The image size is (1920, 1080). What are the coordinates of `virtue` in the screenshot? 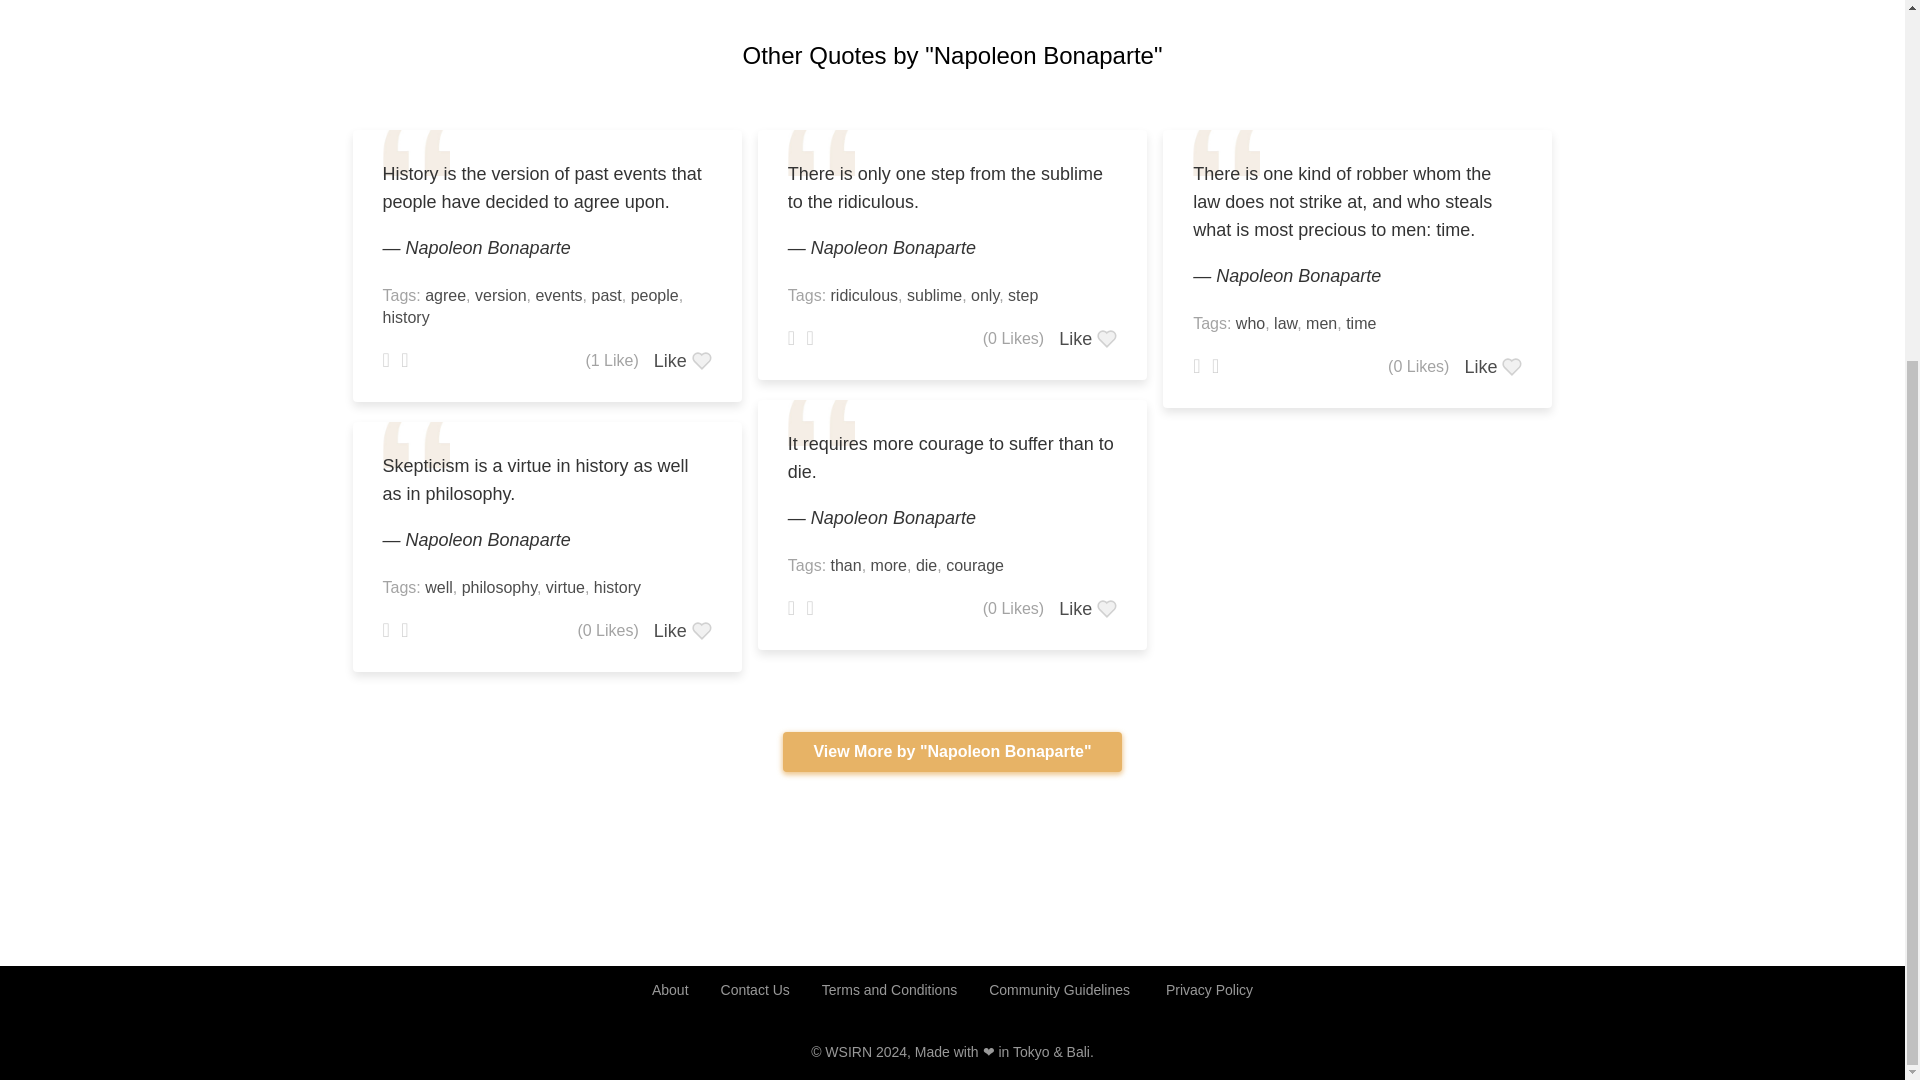 It's located at (565, 587).